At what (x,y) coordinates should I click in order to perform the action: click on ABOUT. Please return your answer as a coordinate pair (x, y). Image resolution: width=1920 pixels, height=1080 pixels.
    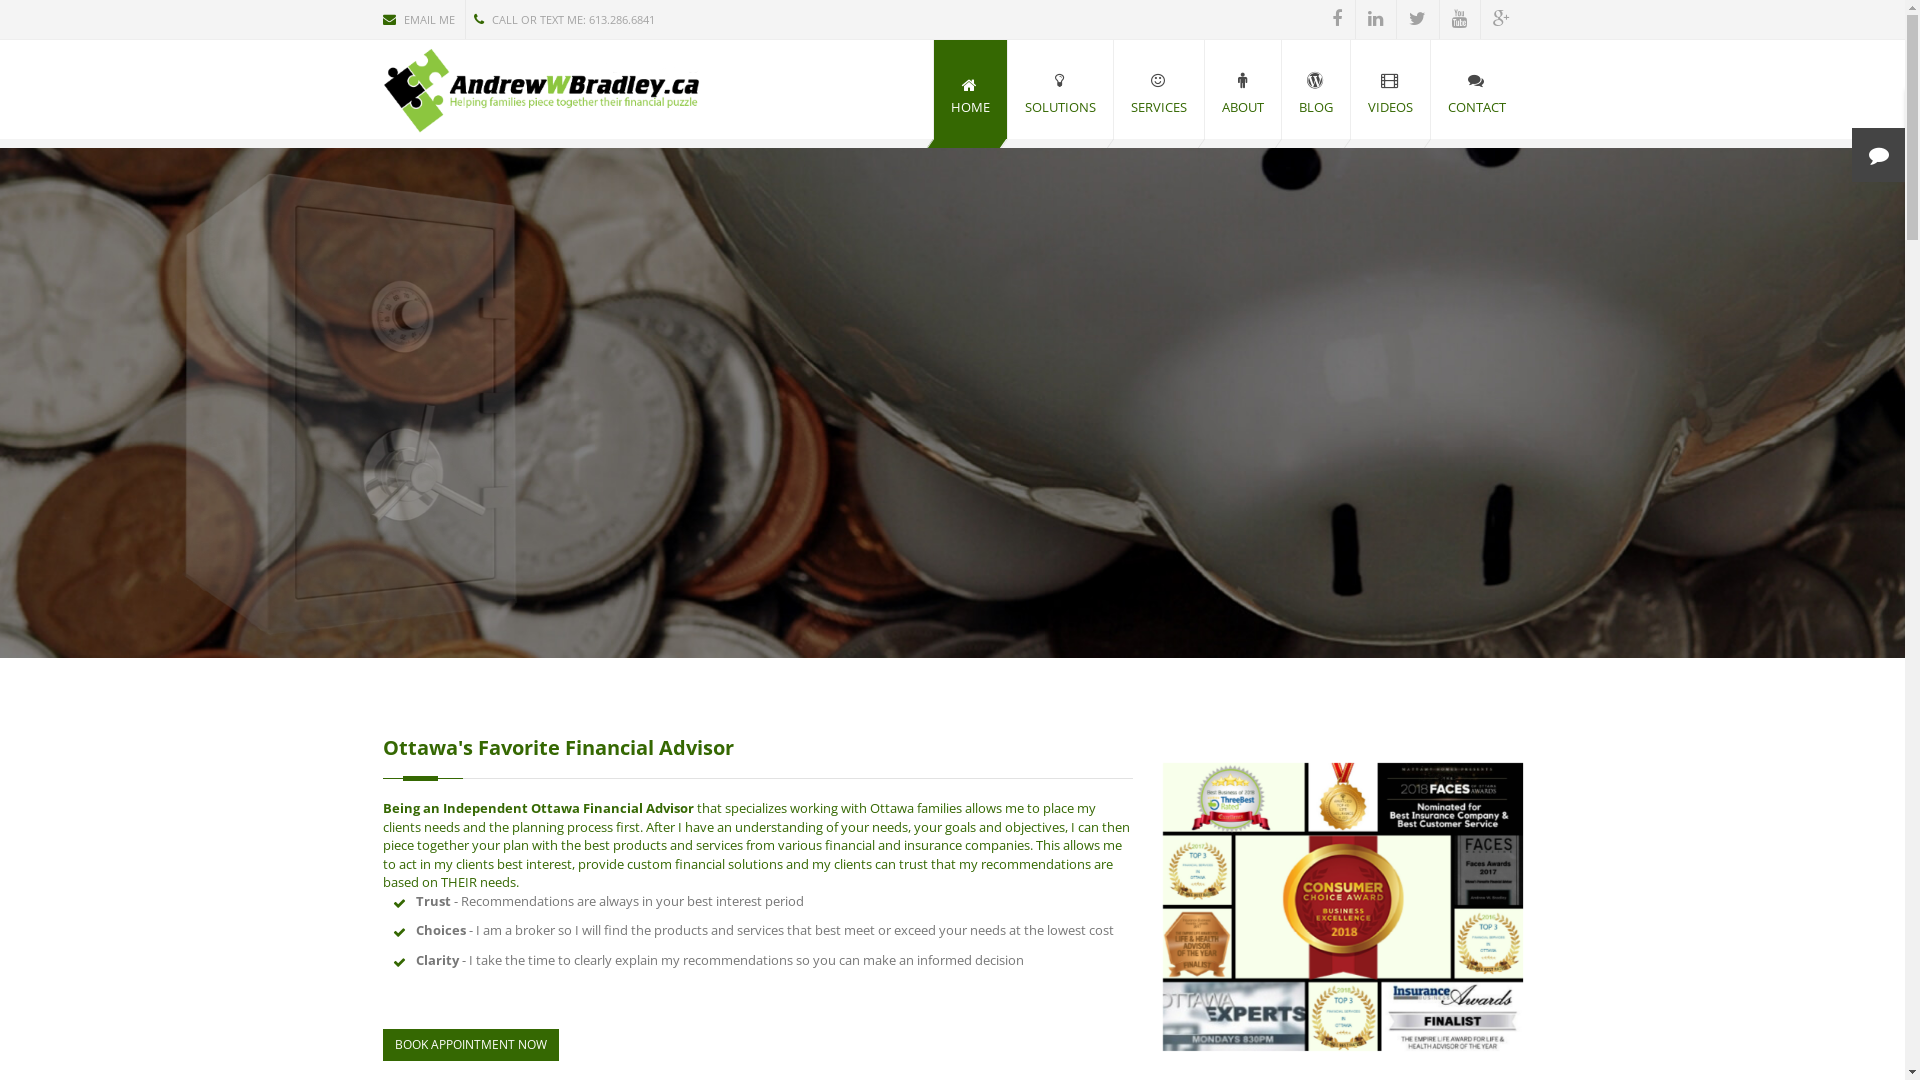
    Looking at the image, I should click on (1242, 90).